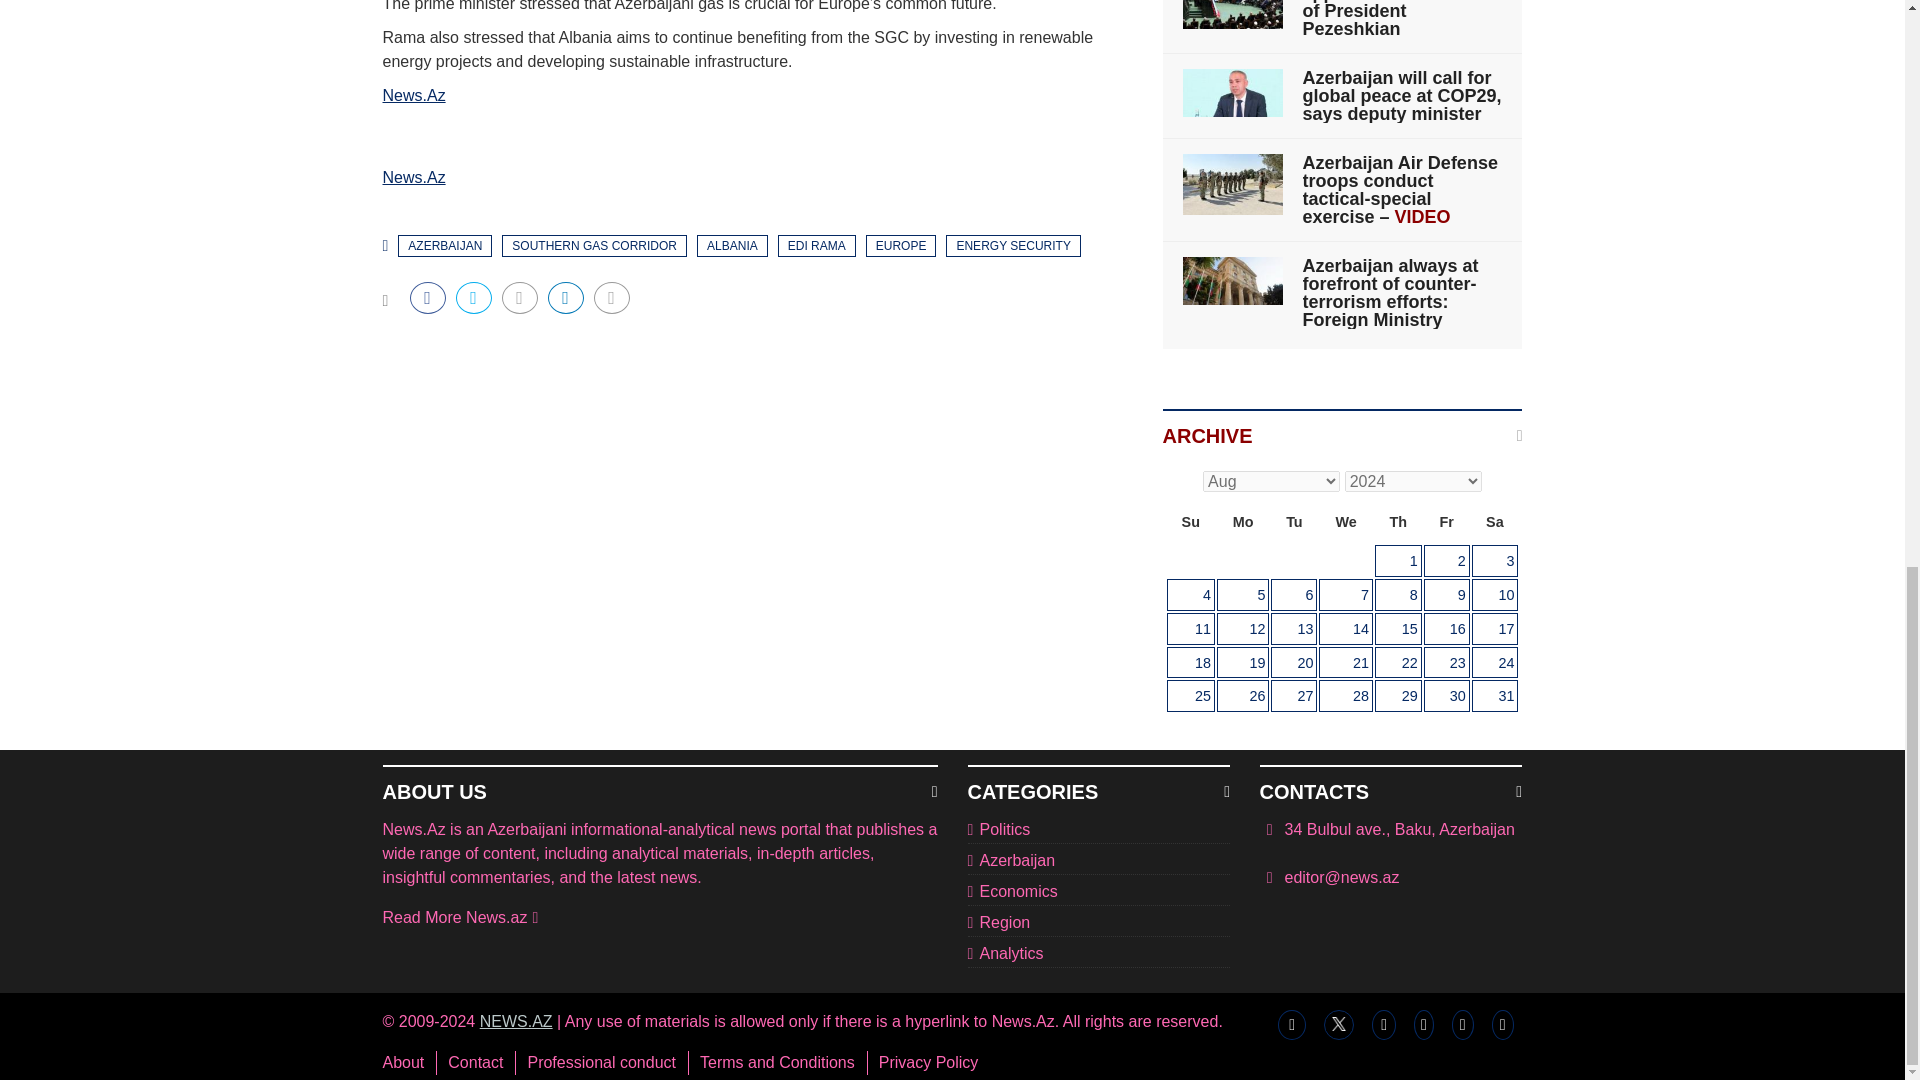  I want to click on ALBANIA, so click(732, 246).